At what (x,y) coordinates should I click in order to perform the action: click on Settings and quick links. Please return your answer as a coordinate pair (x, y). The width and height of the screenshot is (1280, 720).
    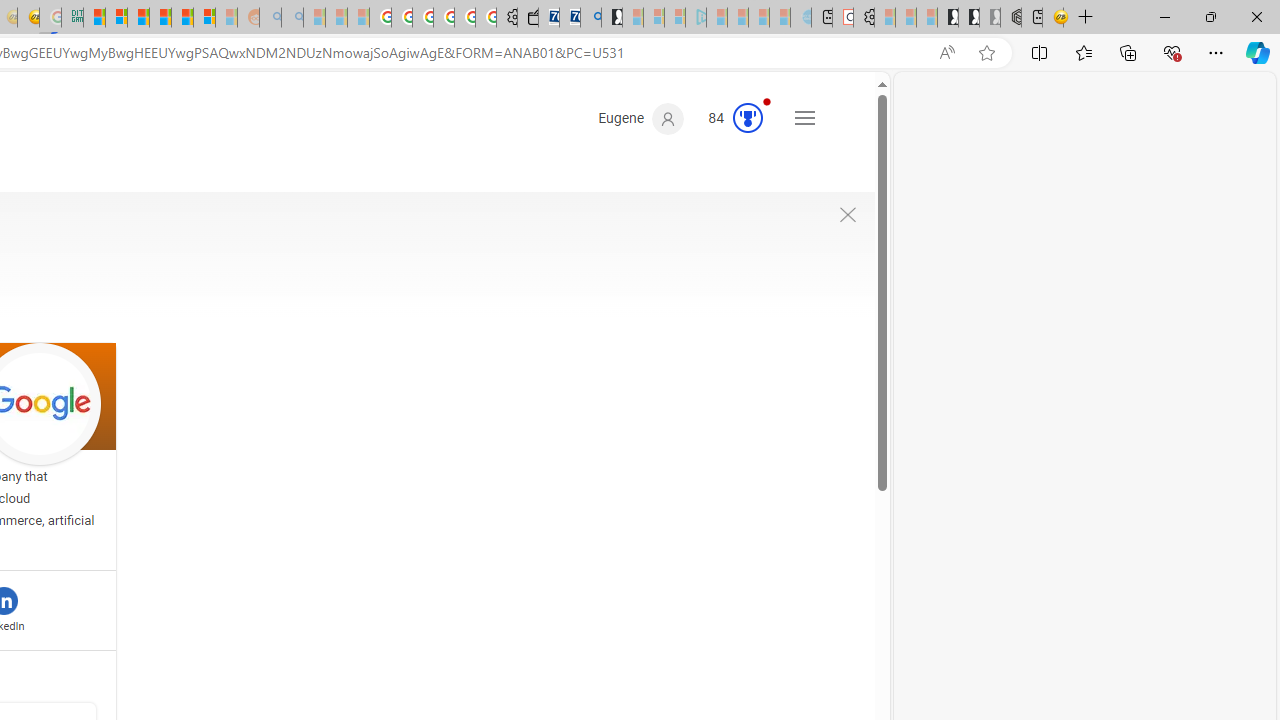
    Looking at the image, I should click on (804, 118).